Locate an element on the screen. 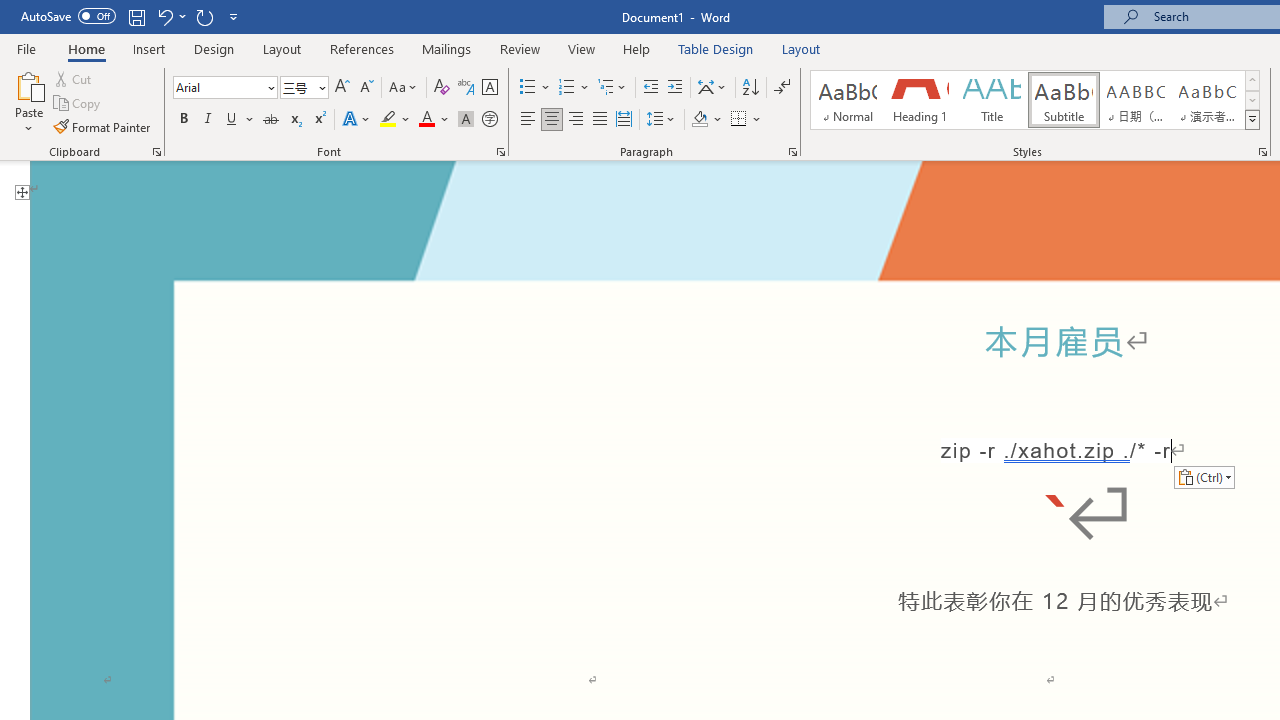 The width and height of the screenshot is (1280, 720). Action: Paste alternatives is located at coordinates (1204, 476).